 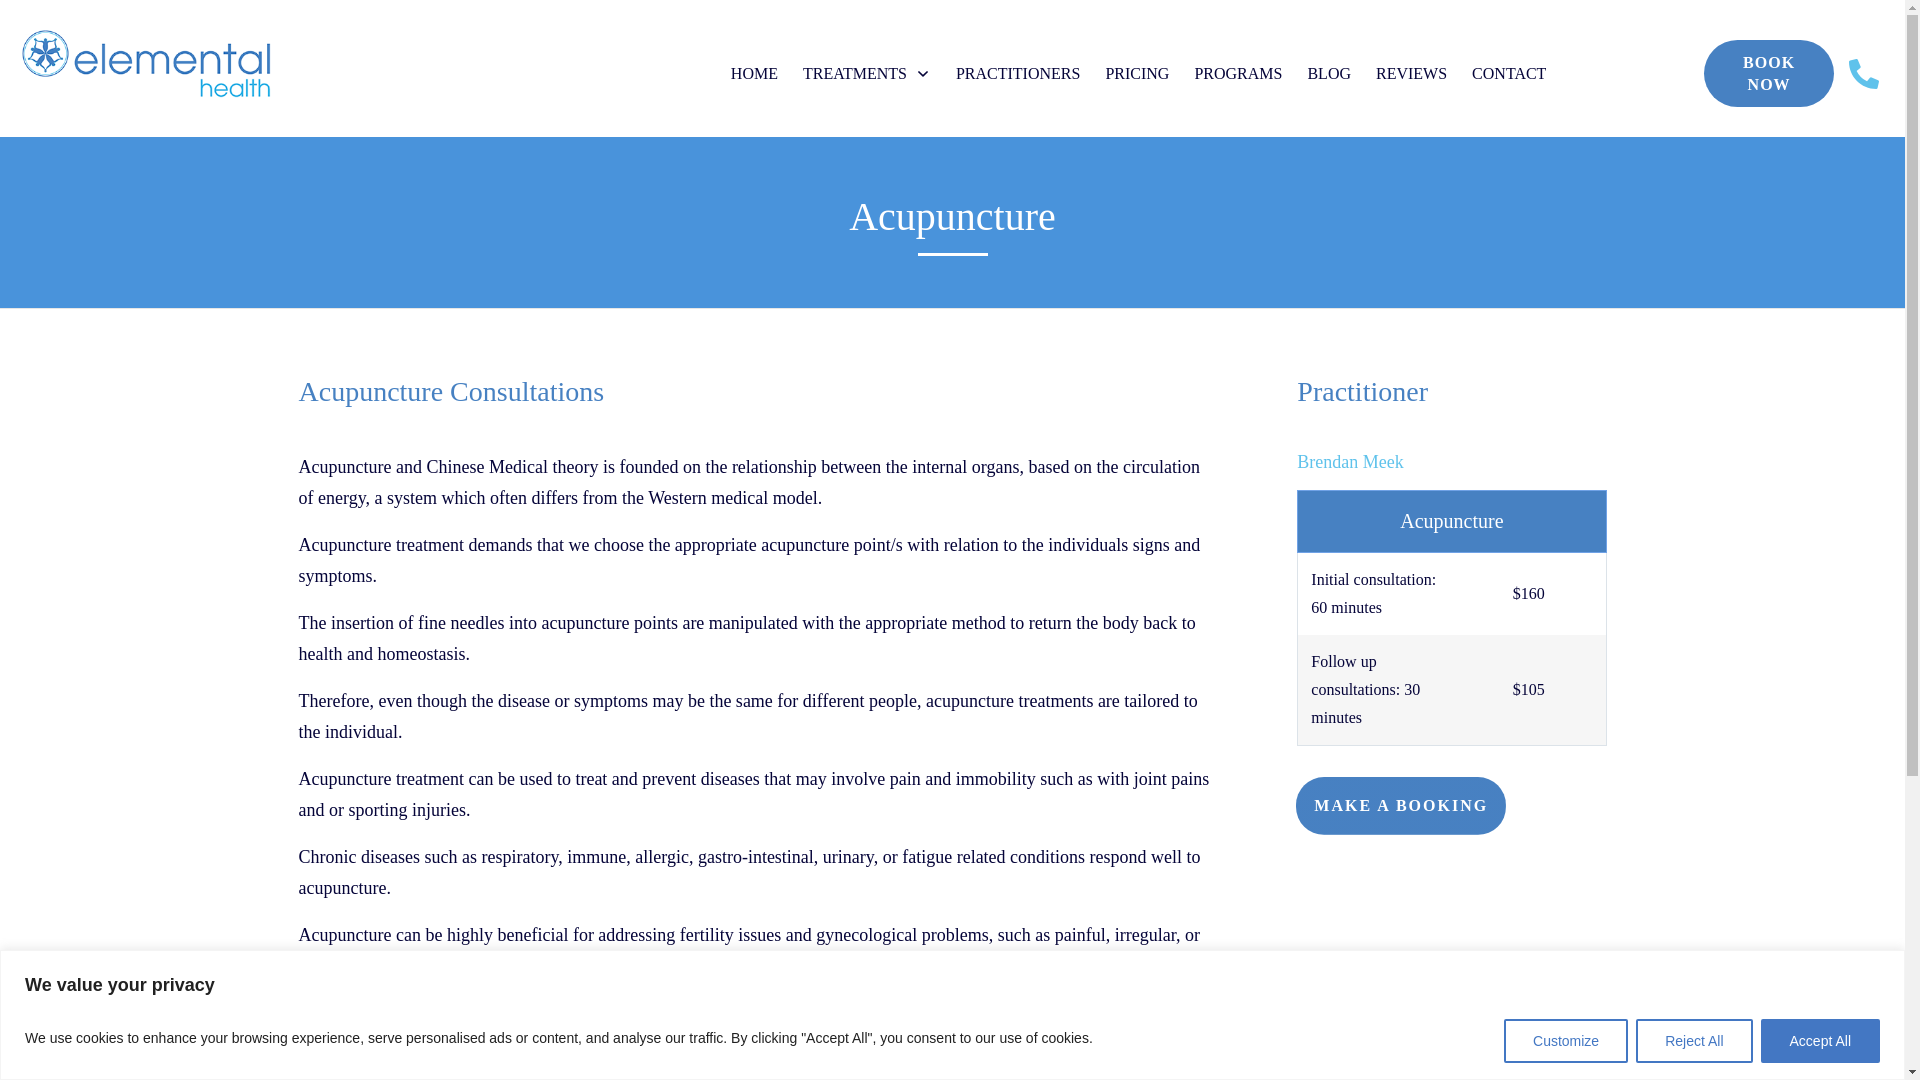 What do you see at coordinates (1400, 805) in the screenshot?
I see `MAKE A BOOKING` at bounding box center [1400, 805].